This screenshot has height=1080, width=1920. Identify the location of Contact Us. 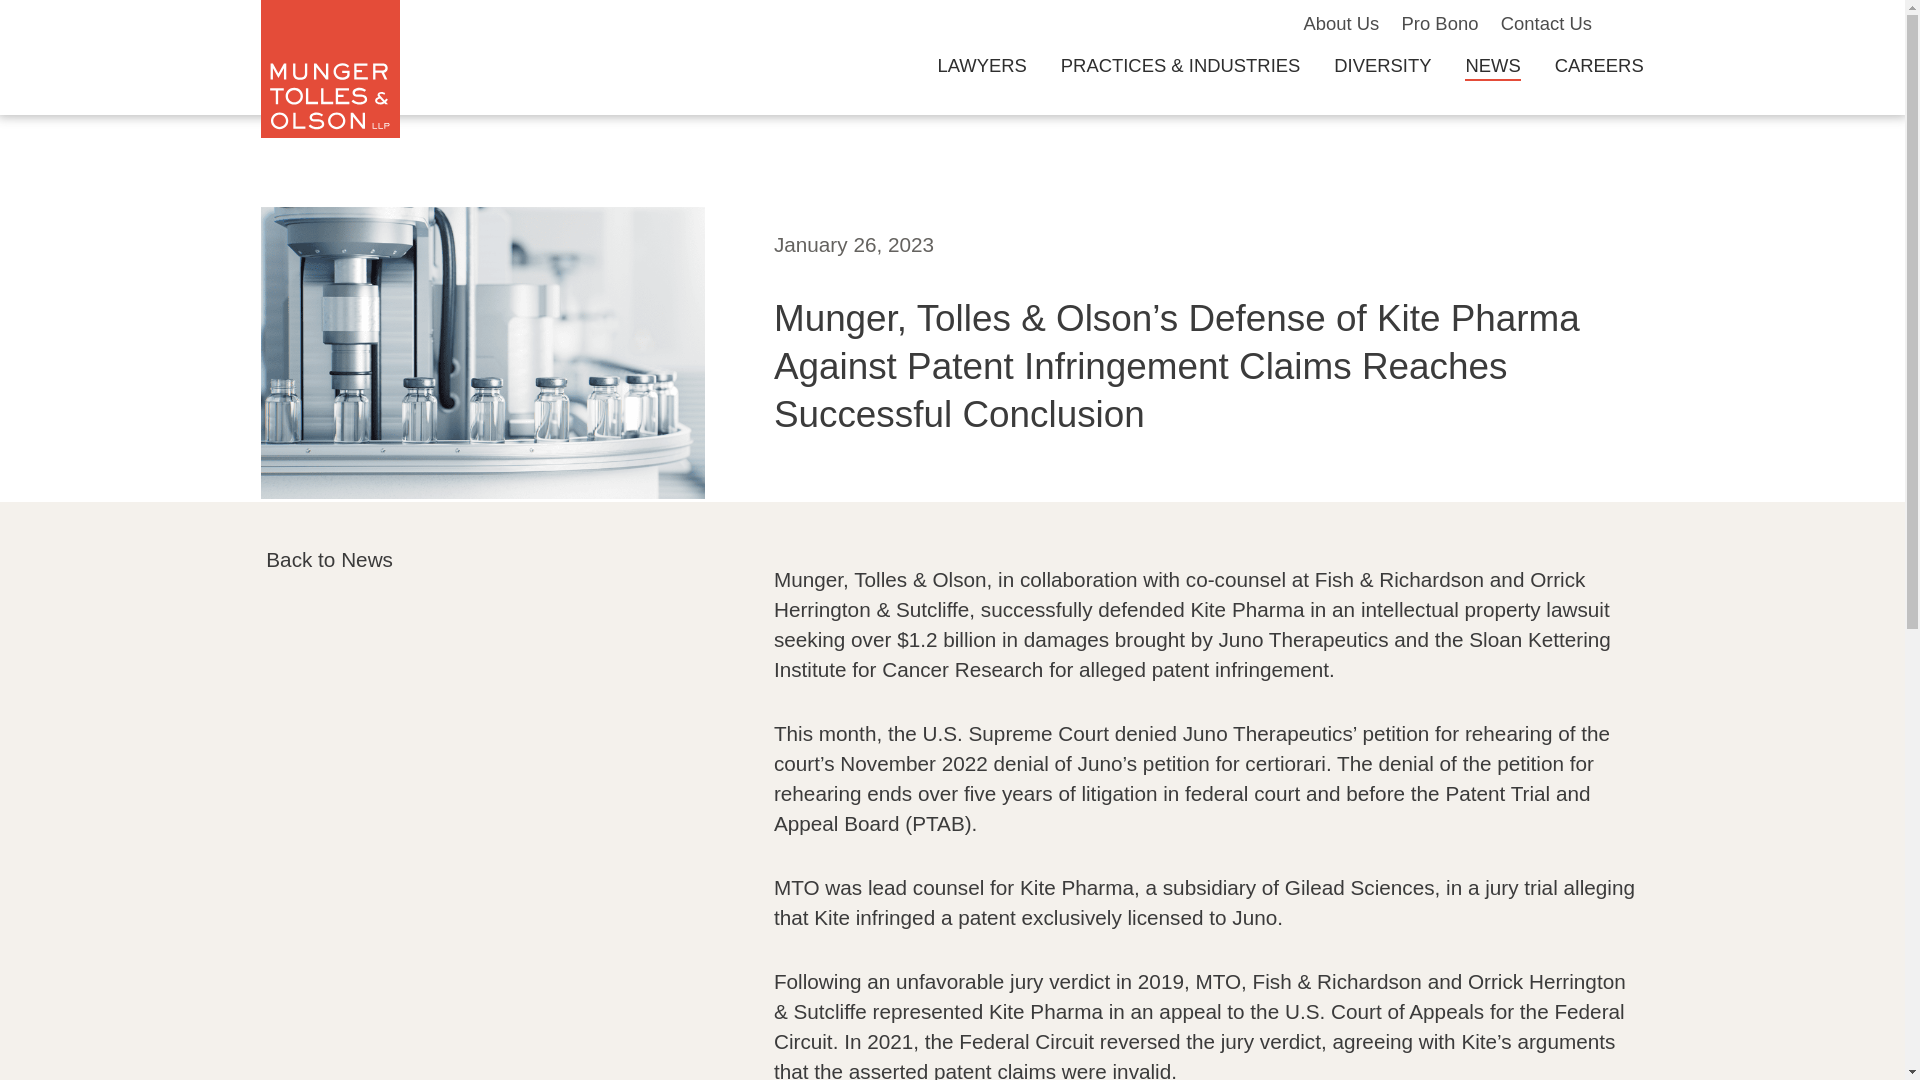
(1546, 22).